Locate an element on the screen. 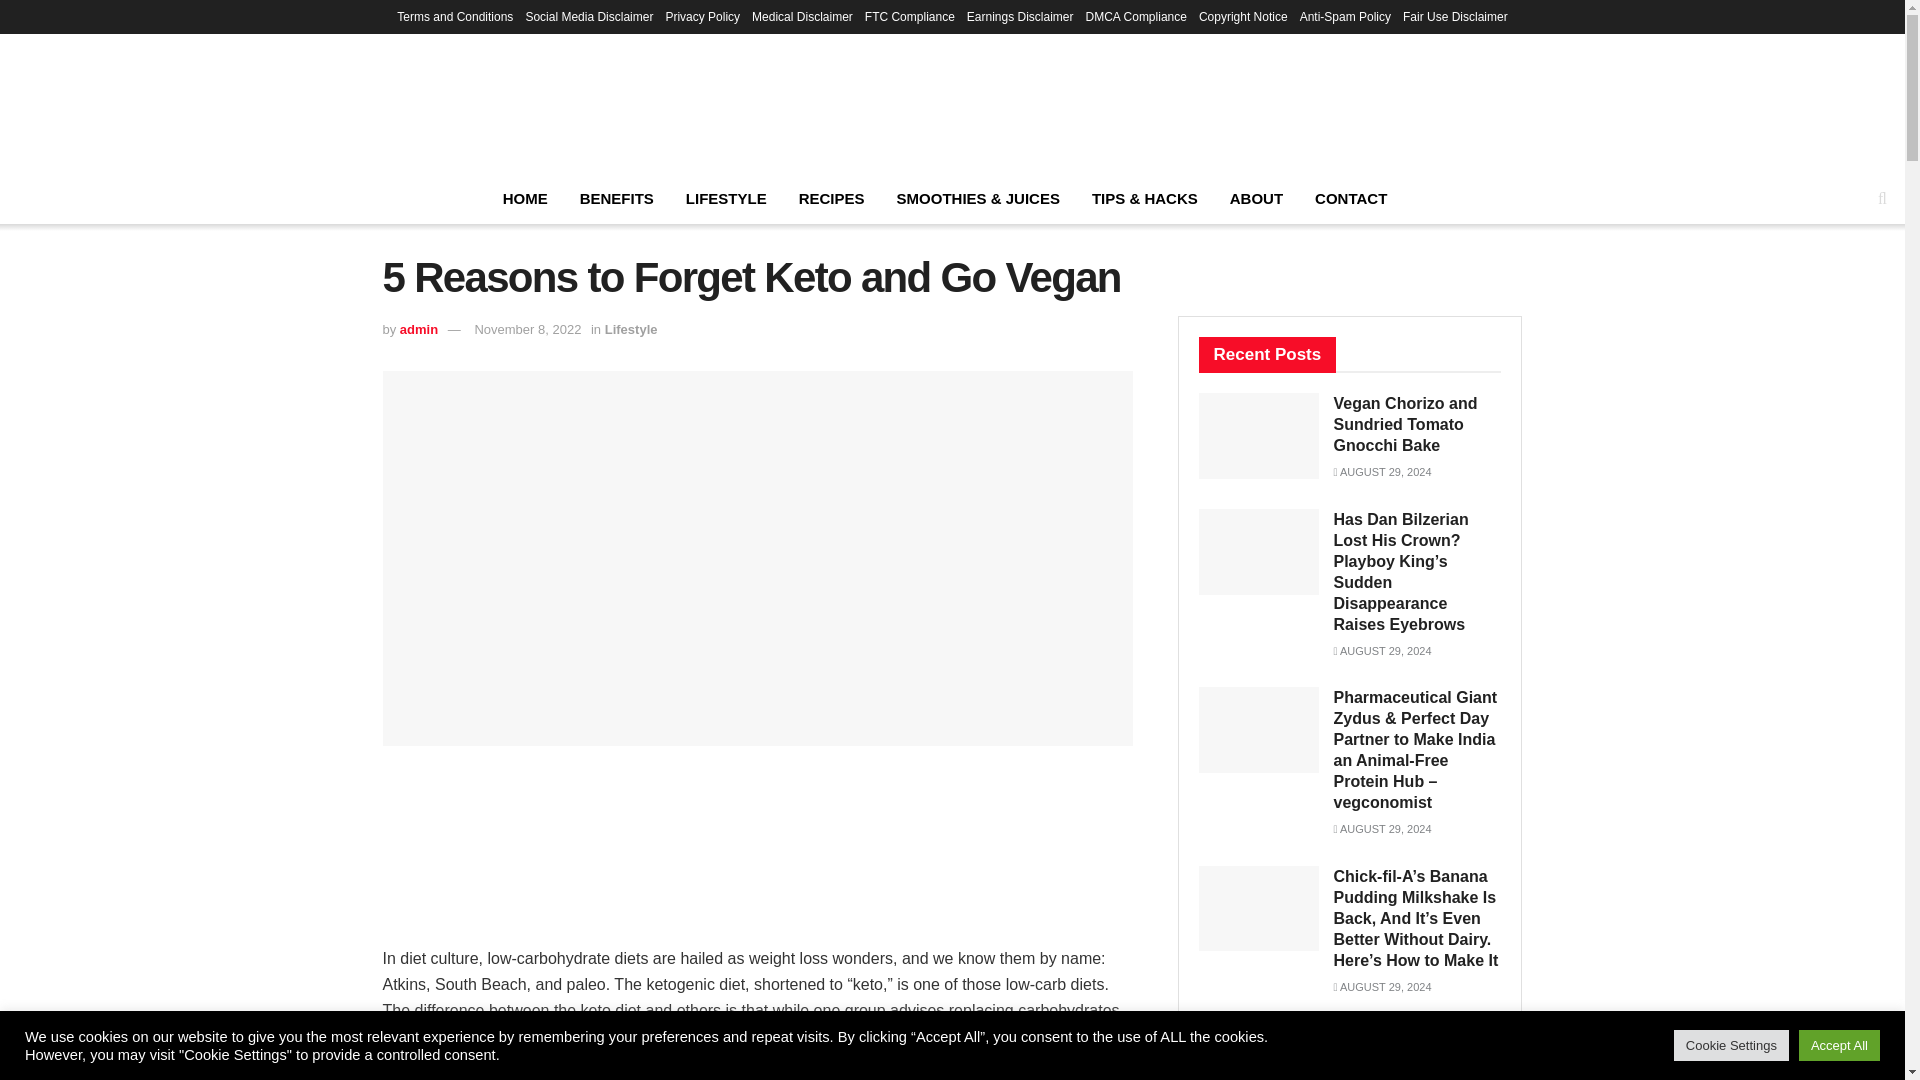 This screenshot has height=1080, width=1920. Medical Disclaimer is located at coordinates (802, 16).